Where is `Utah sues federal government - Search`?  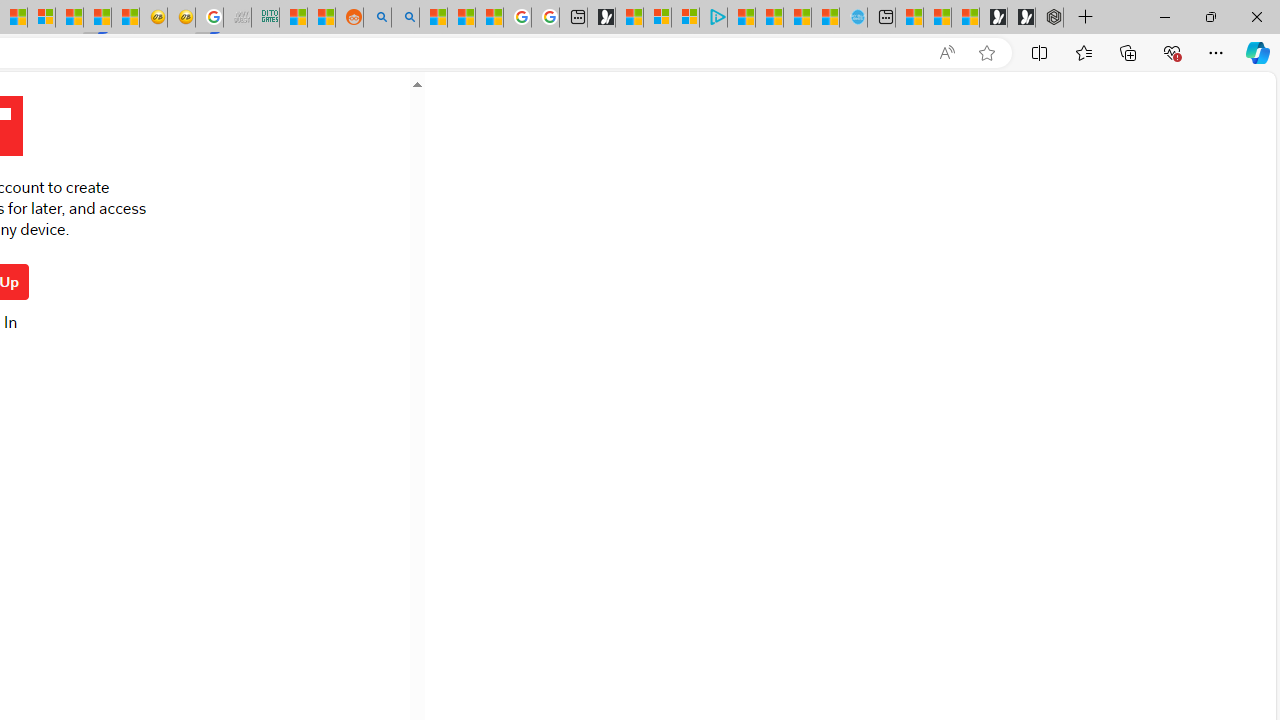
Utah sues federal government - Search is located at coordinates (404, 18).